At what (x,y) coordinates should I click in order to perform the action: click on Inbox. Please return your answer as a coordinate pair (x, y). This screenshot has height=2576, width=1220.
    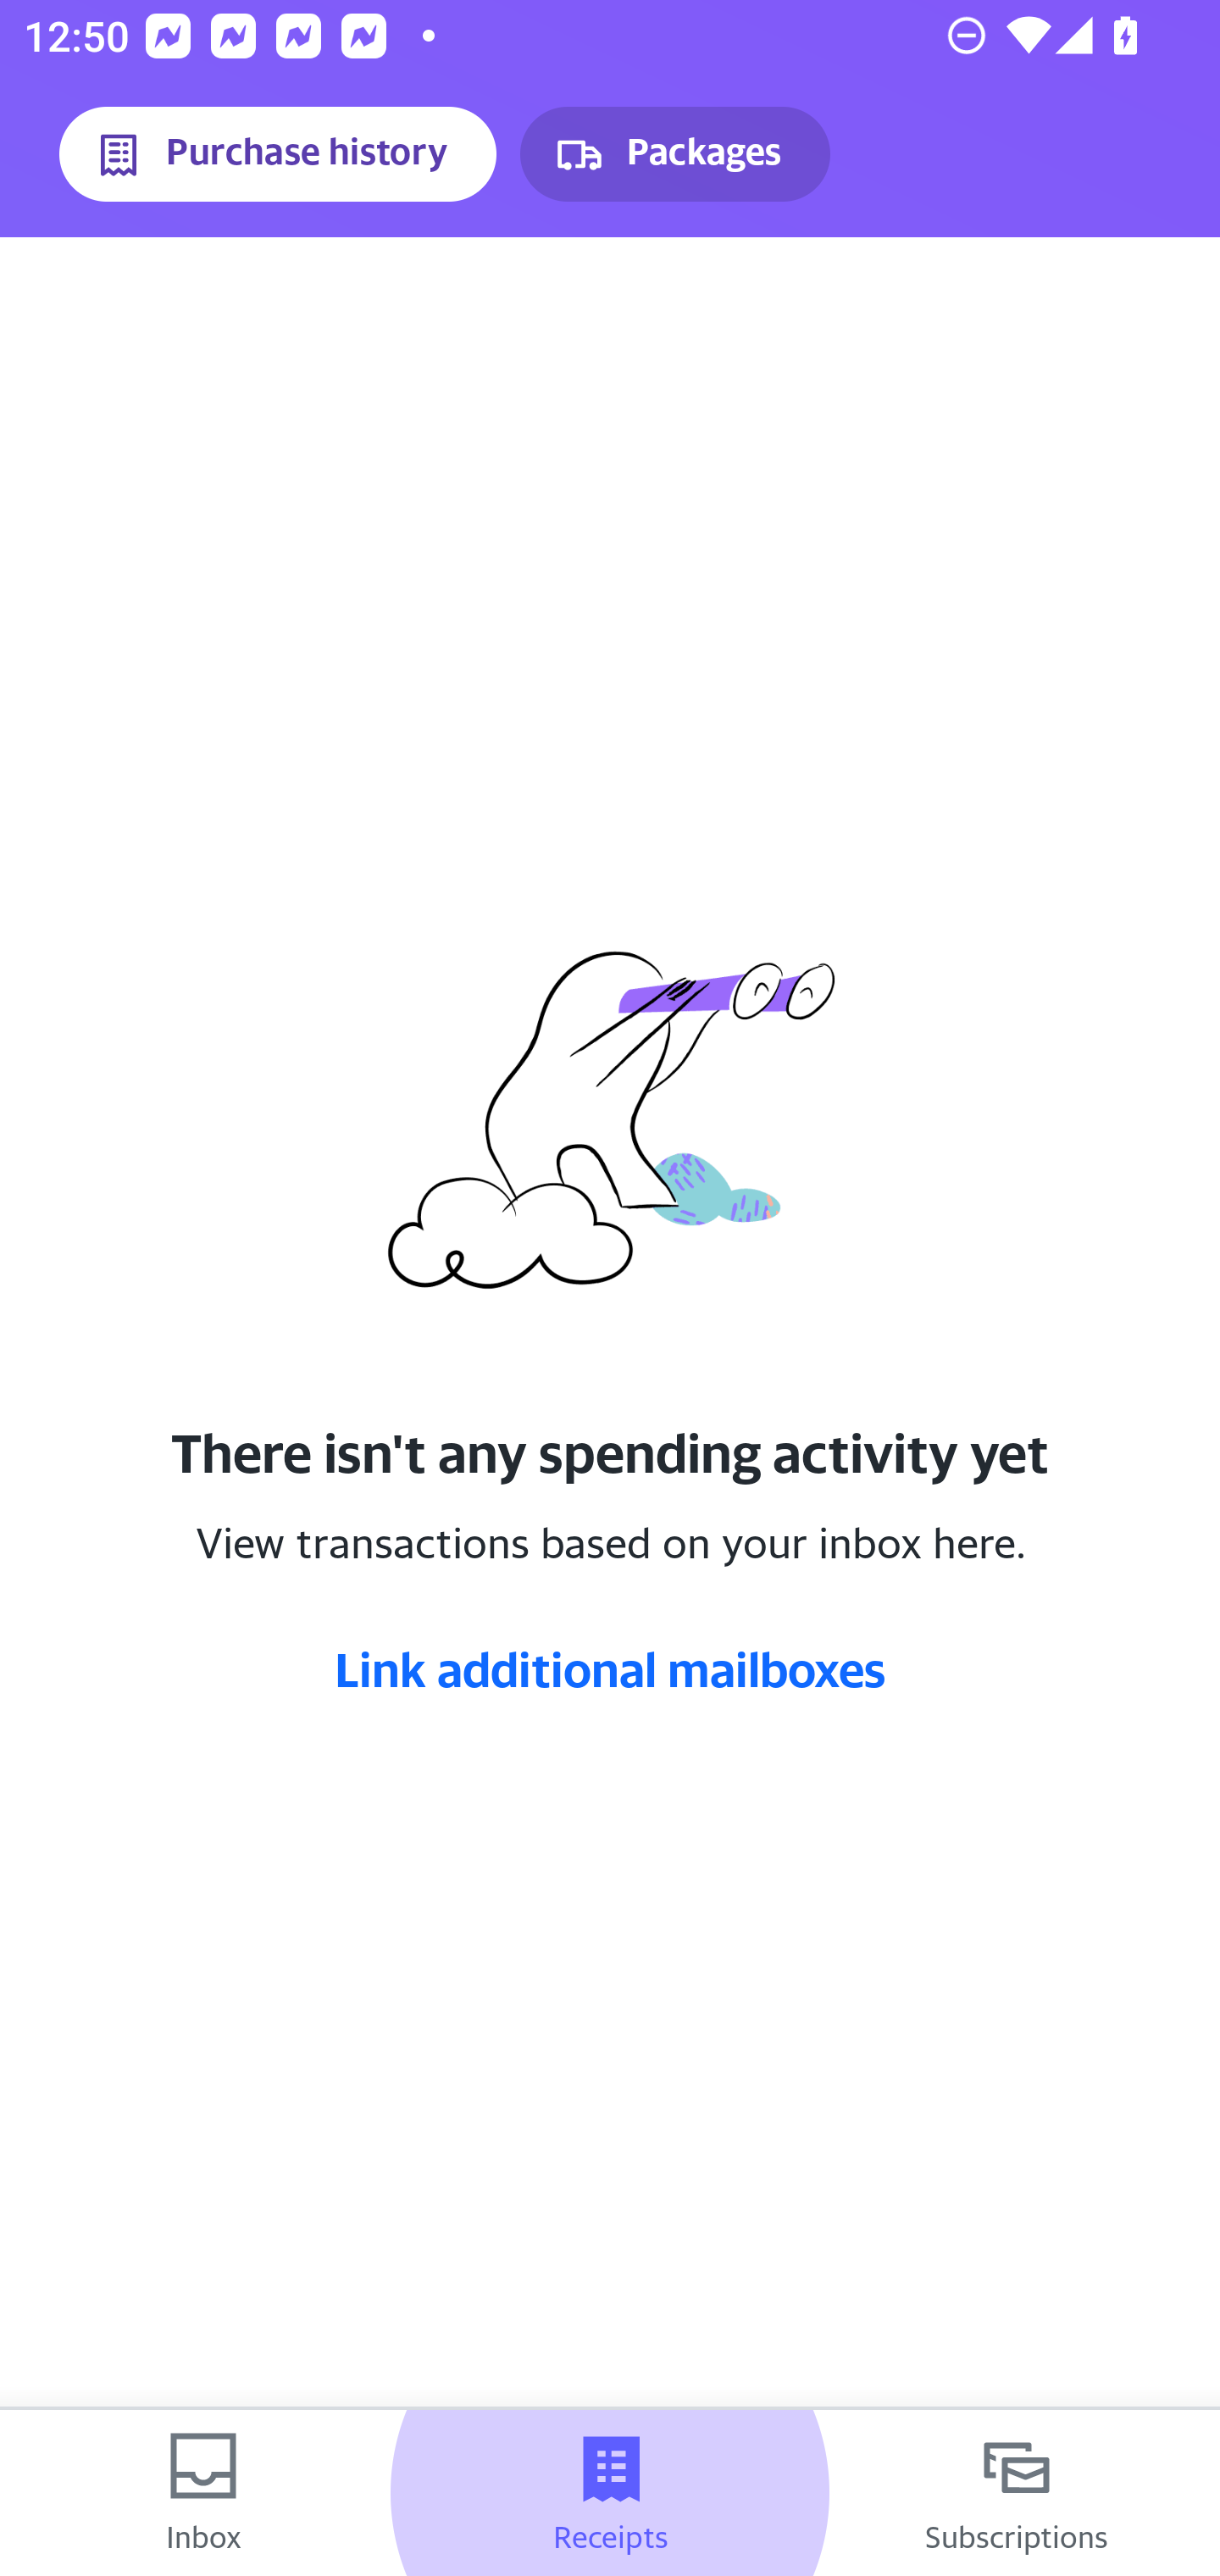
    Looking at the image, I should click on (203, 2493).